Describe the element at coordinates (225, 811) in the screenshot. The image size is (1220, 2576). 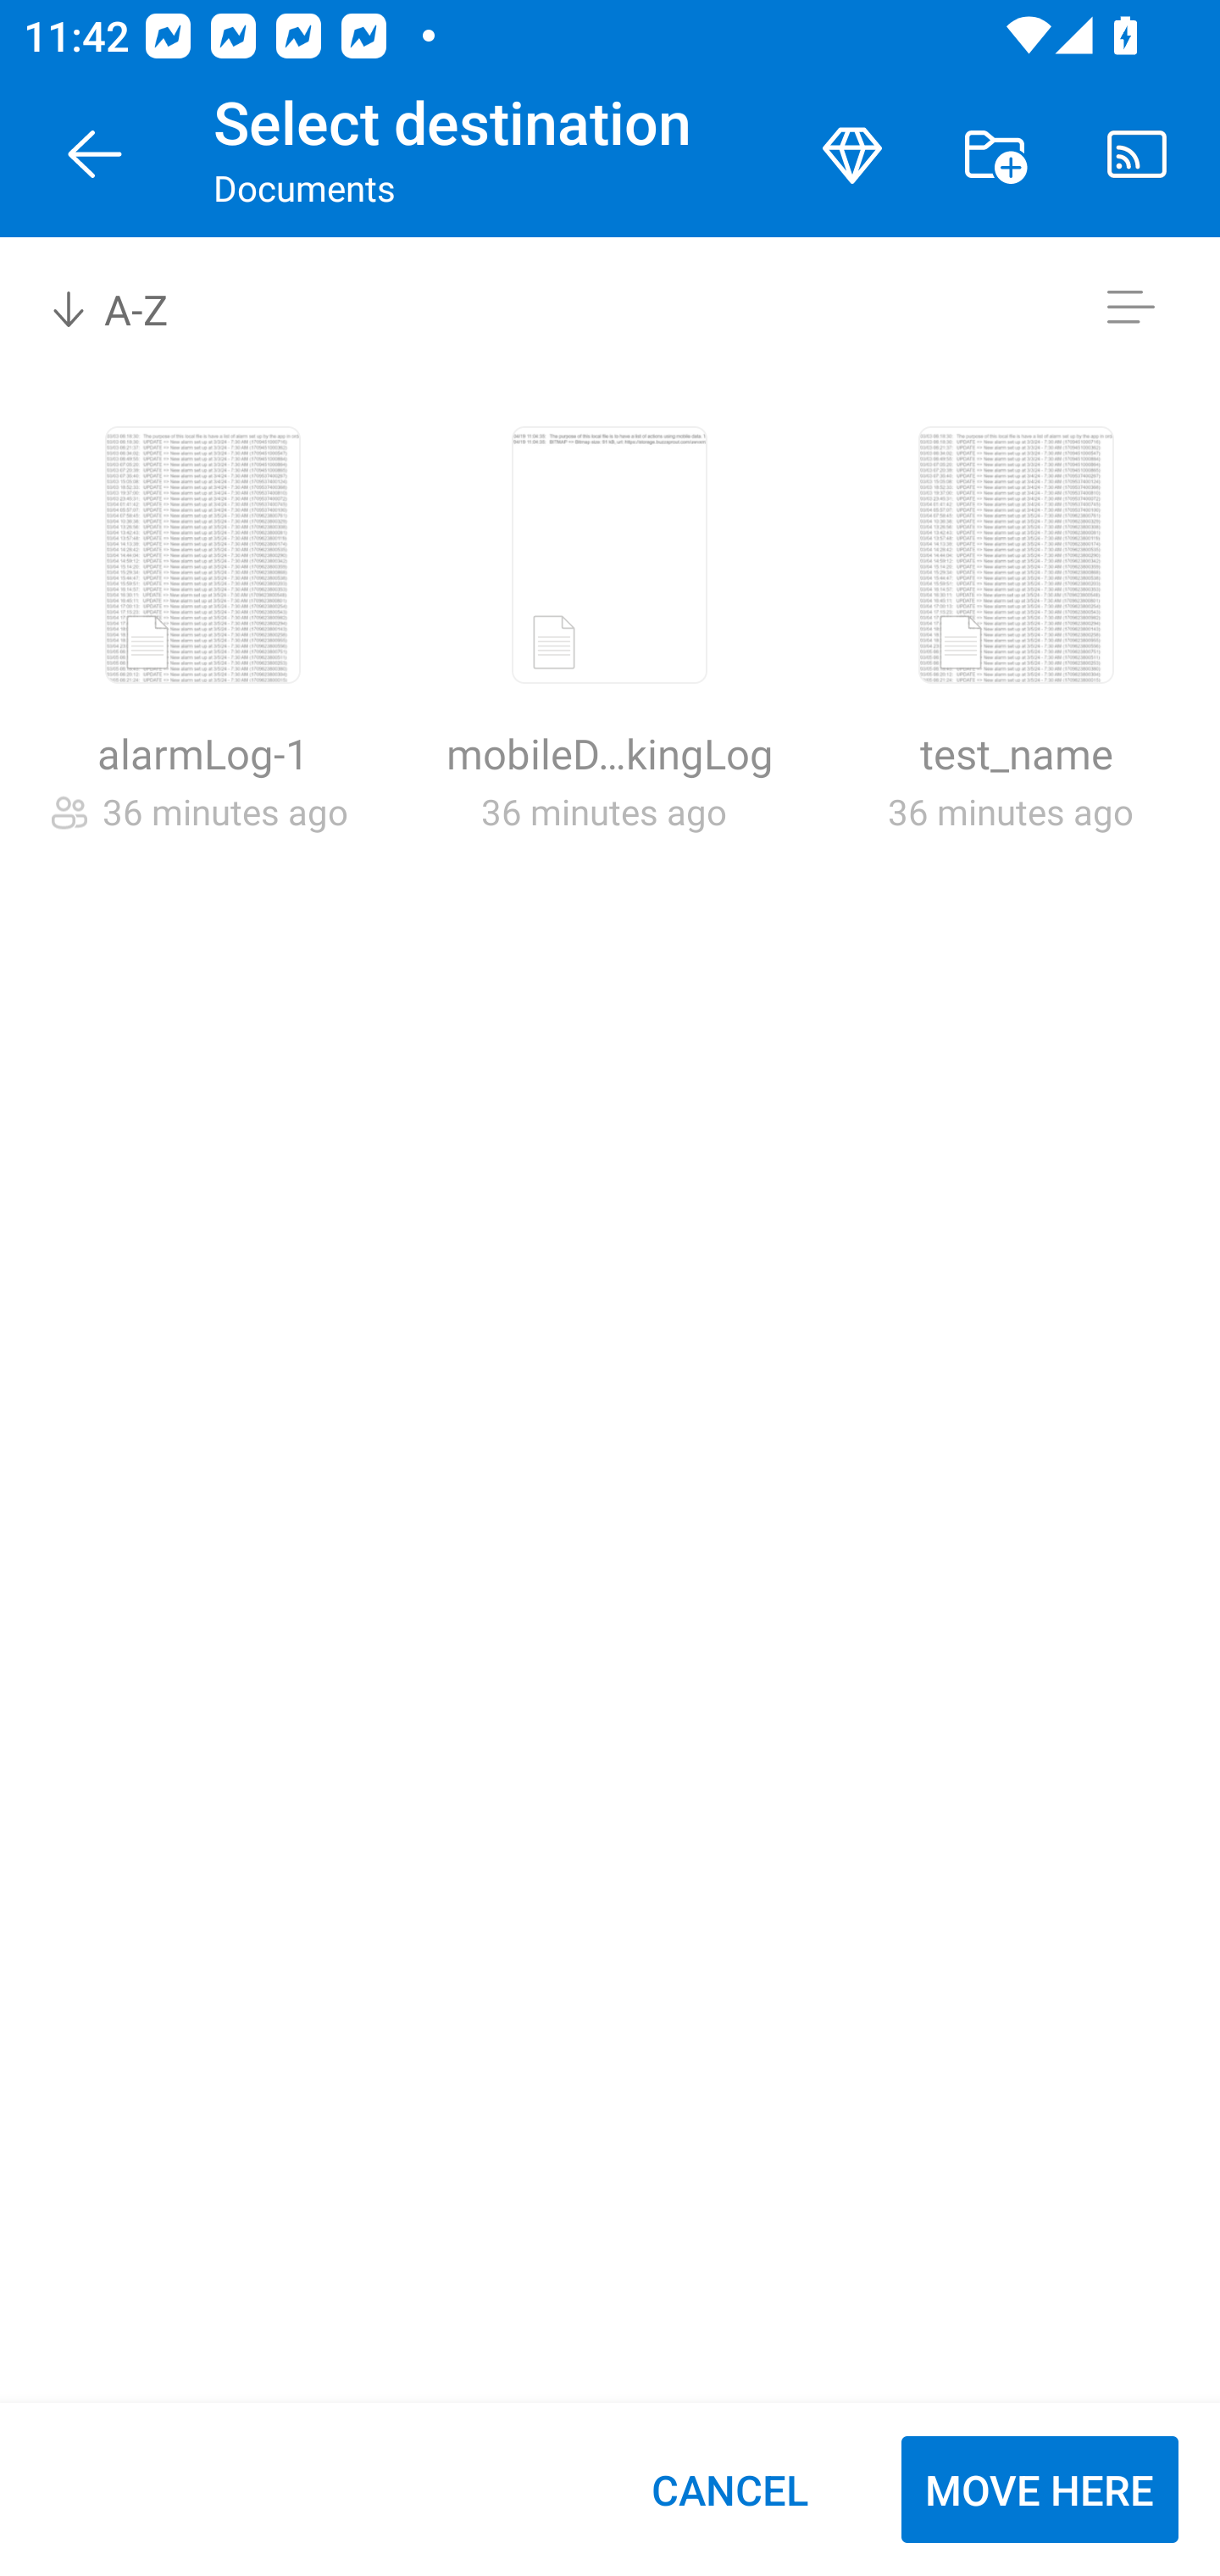
I see `36 minutes ago` at that location.